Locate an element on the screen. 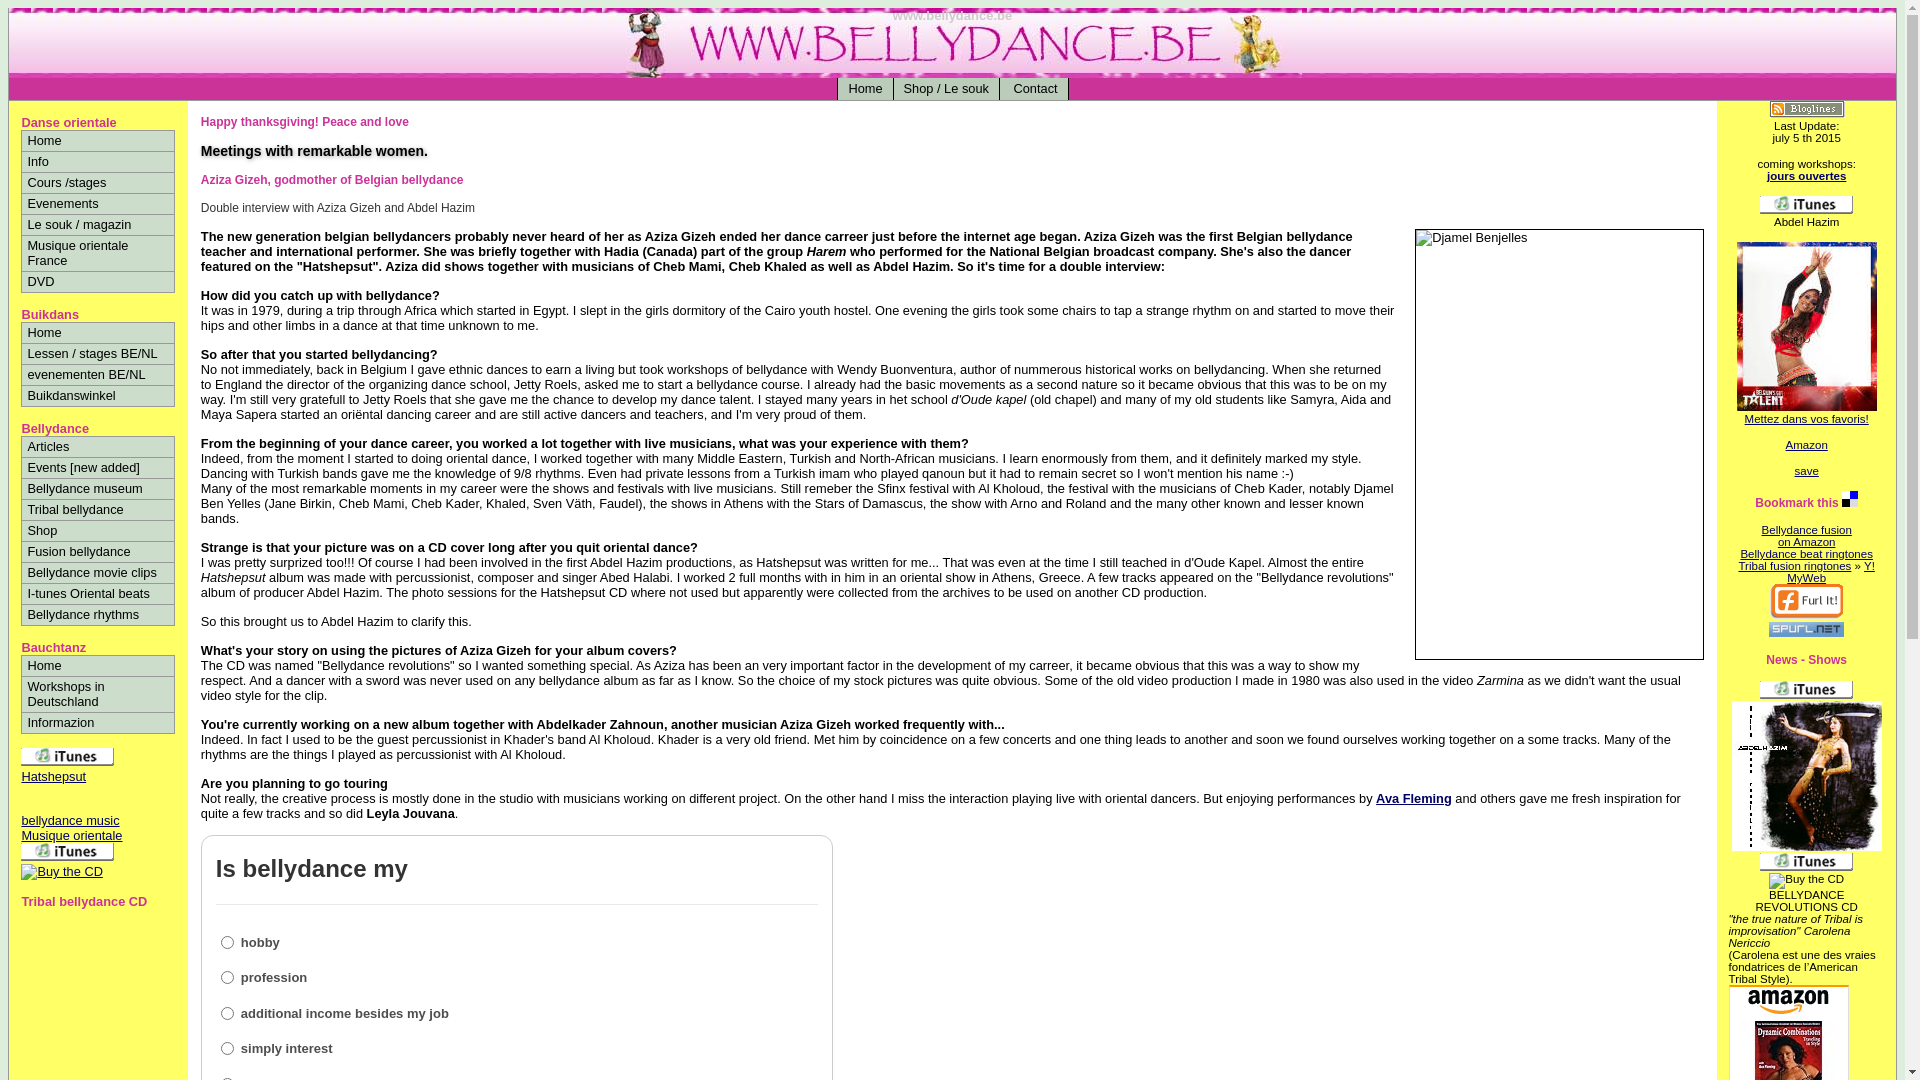 Image resolution: width=1920 pixels, height=1080 pixels. Buikdanswinkel is located at coordinates (98, 396).